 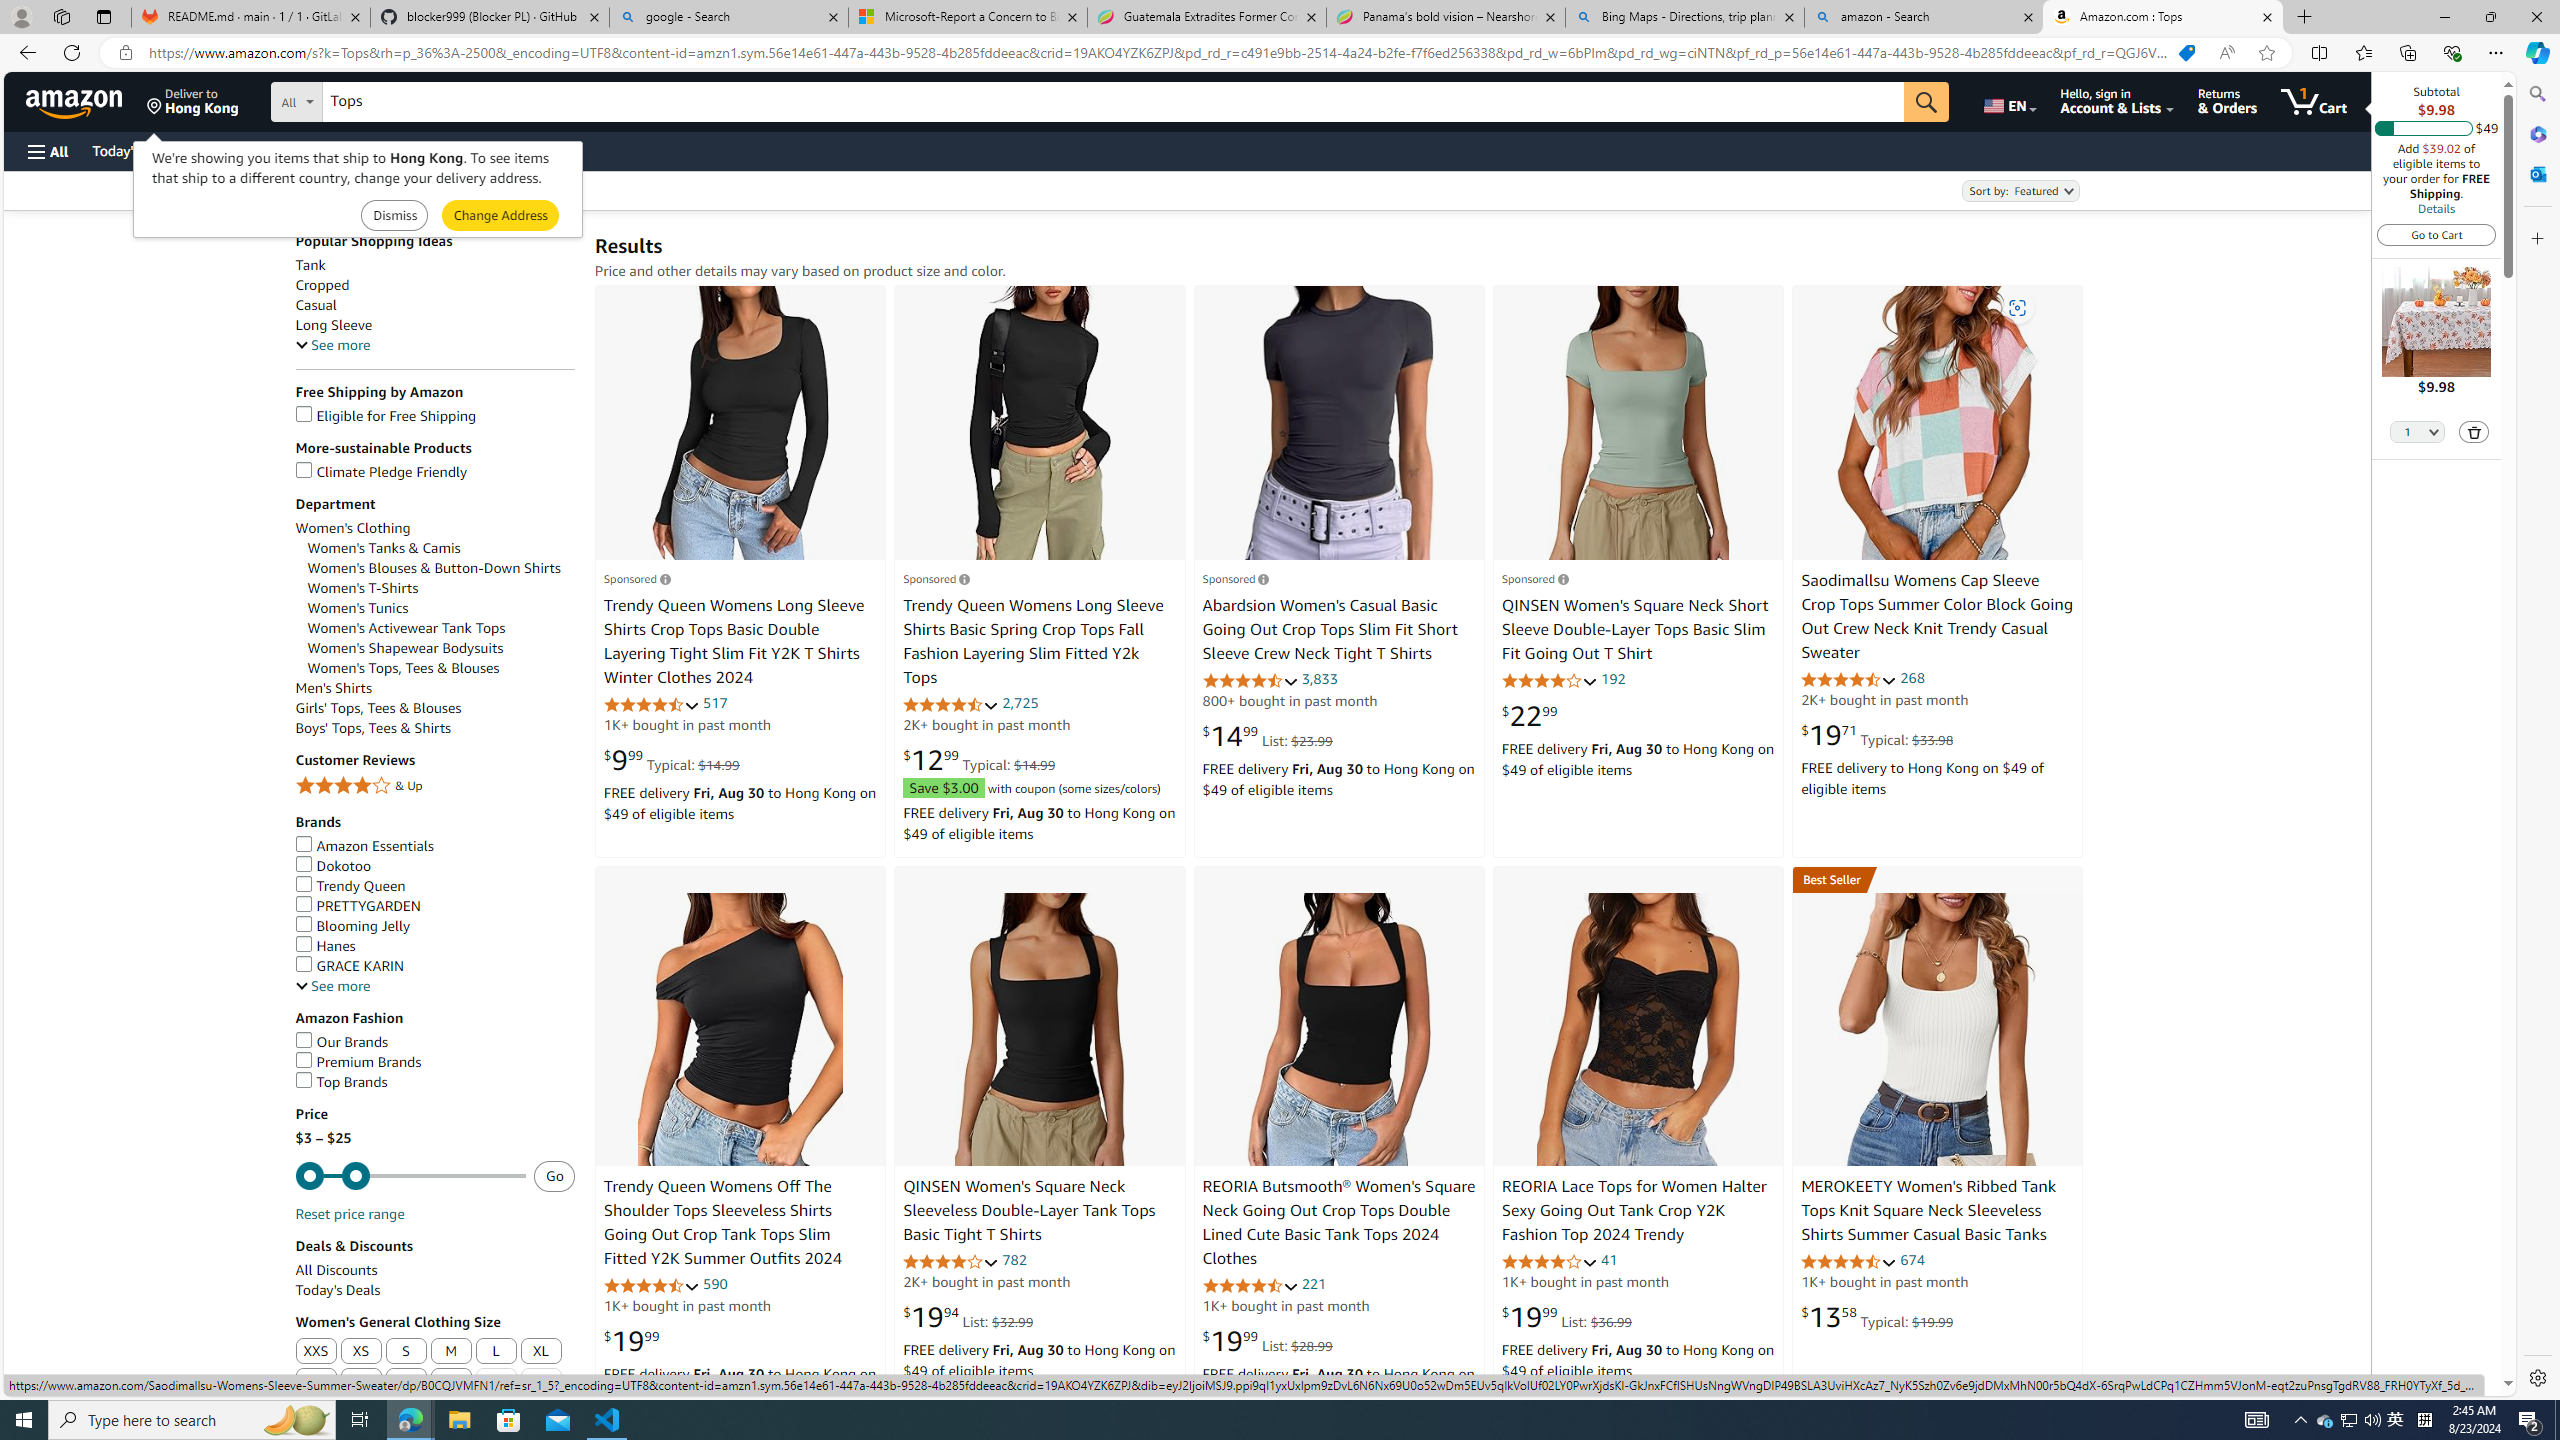 What do you see at coordinates (498, 1352) in the screenshot?
I see `L` at bounding box center [498, 1352].